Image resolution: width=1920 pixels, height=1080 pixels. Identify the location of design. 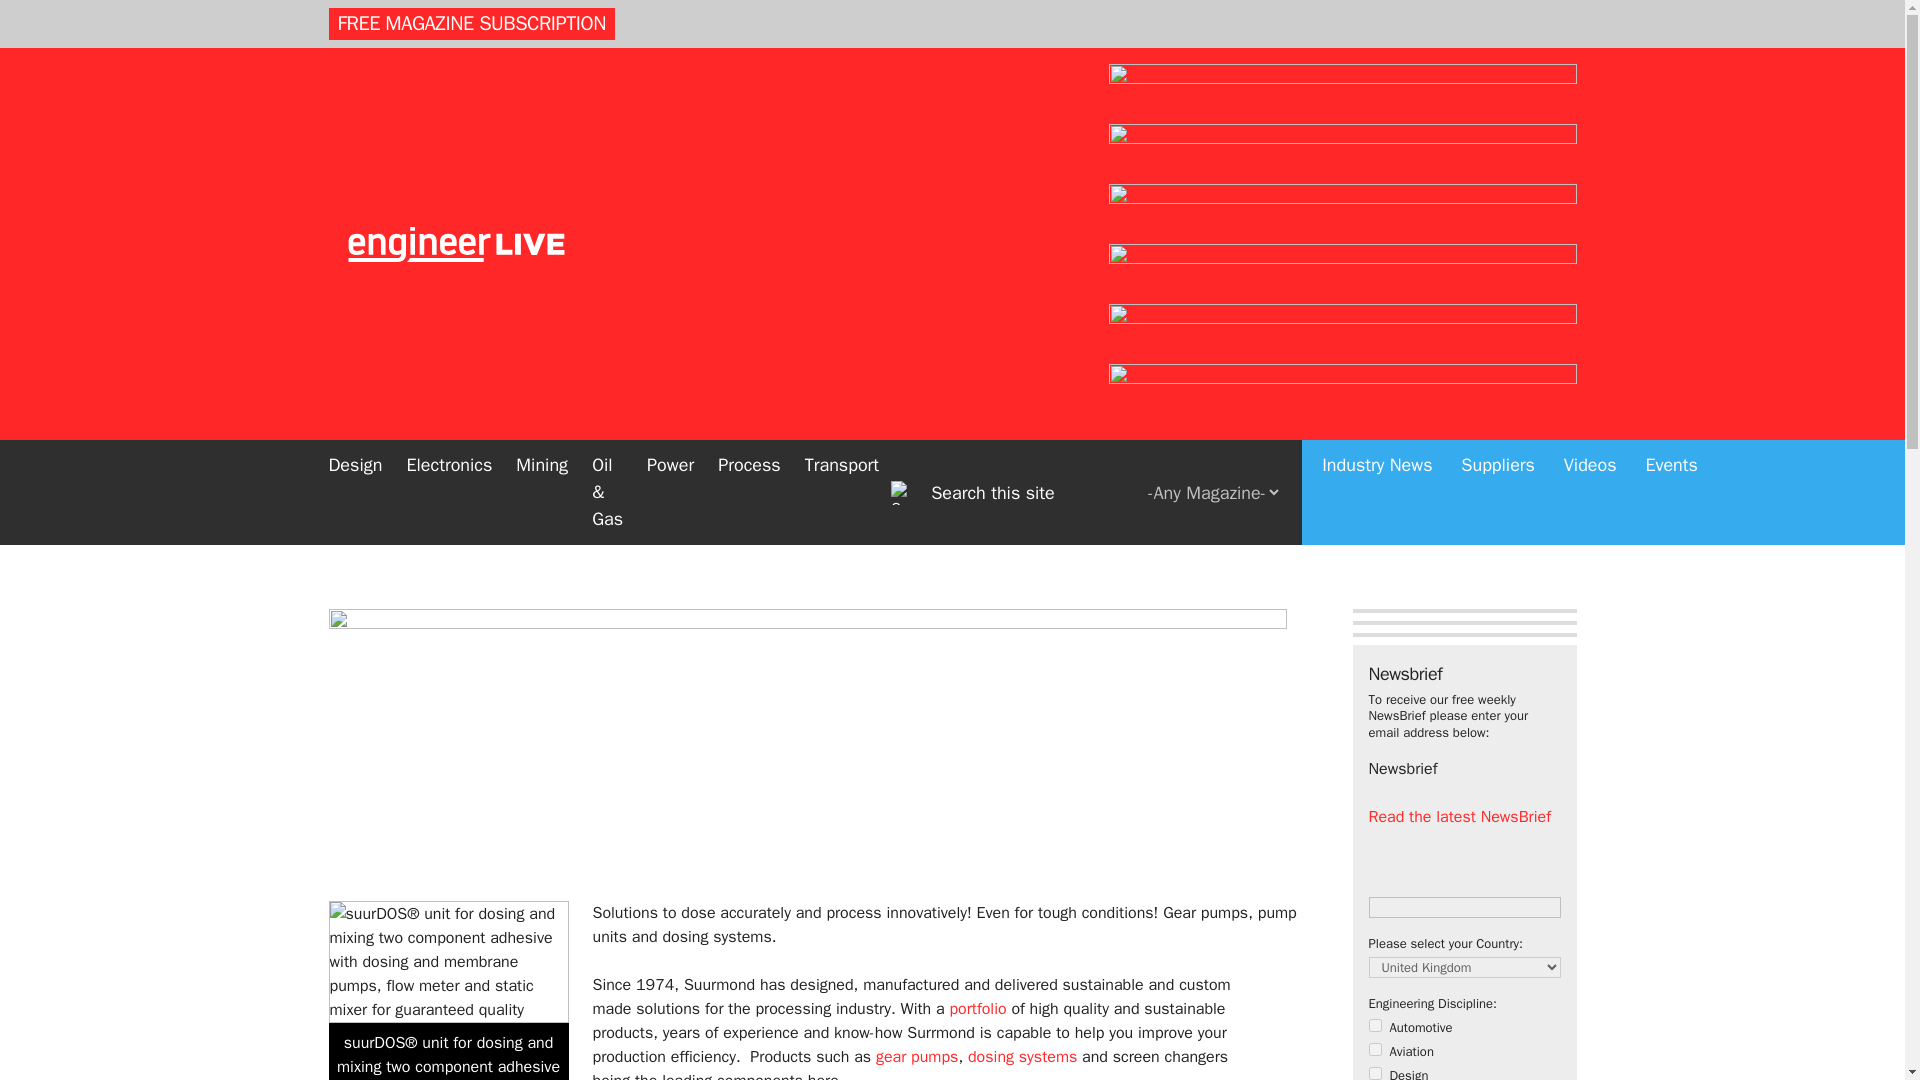
(1374, 1074).